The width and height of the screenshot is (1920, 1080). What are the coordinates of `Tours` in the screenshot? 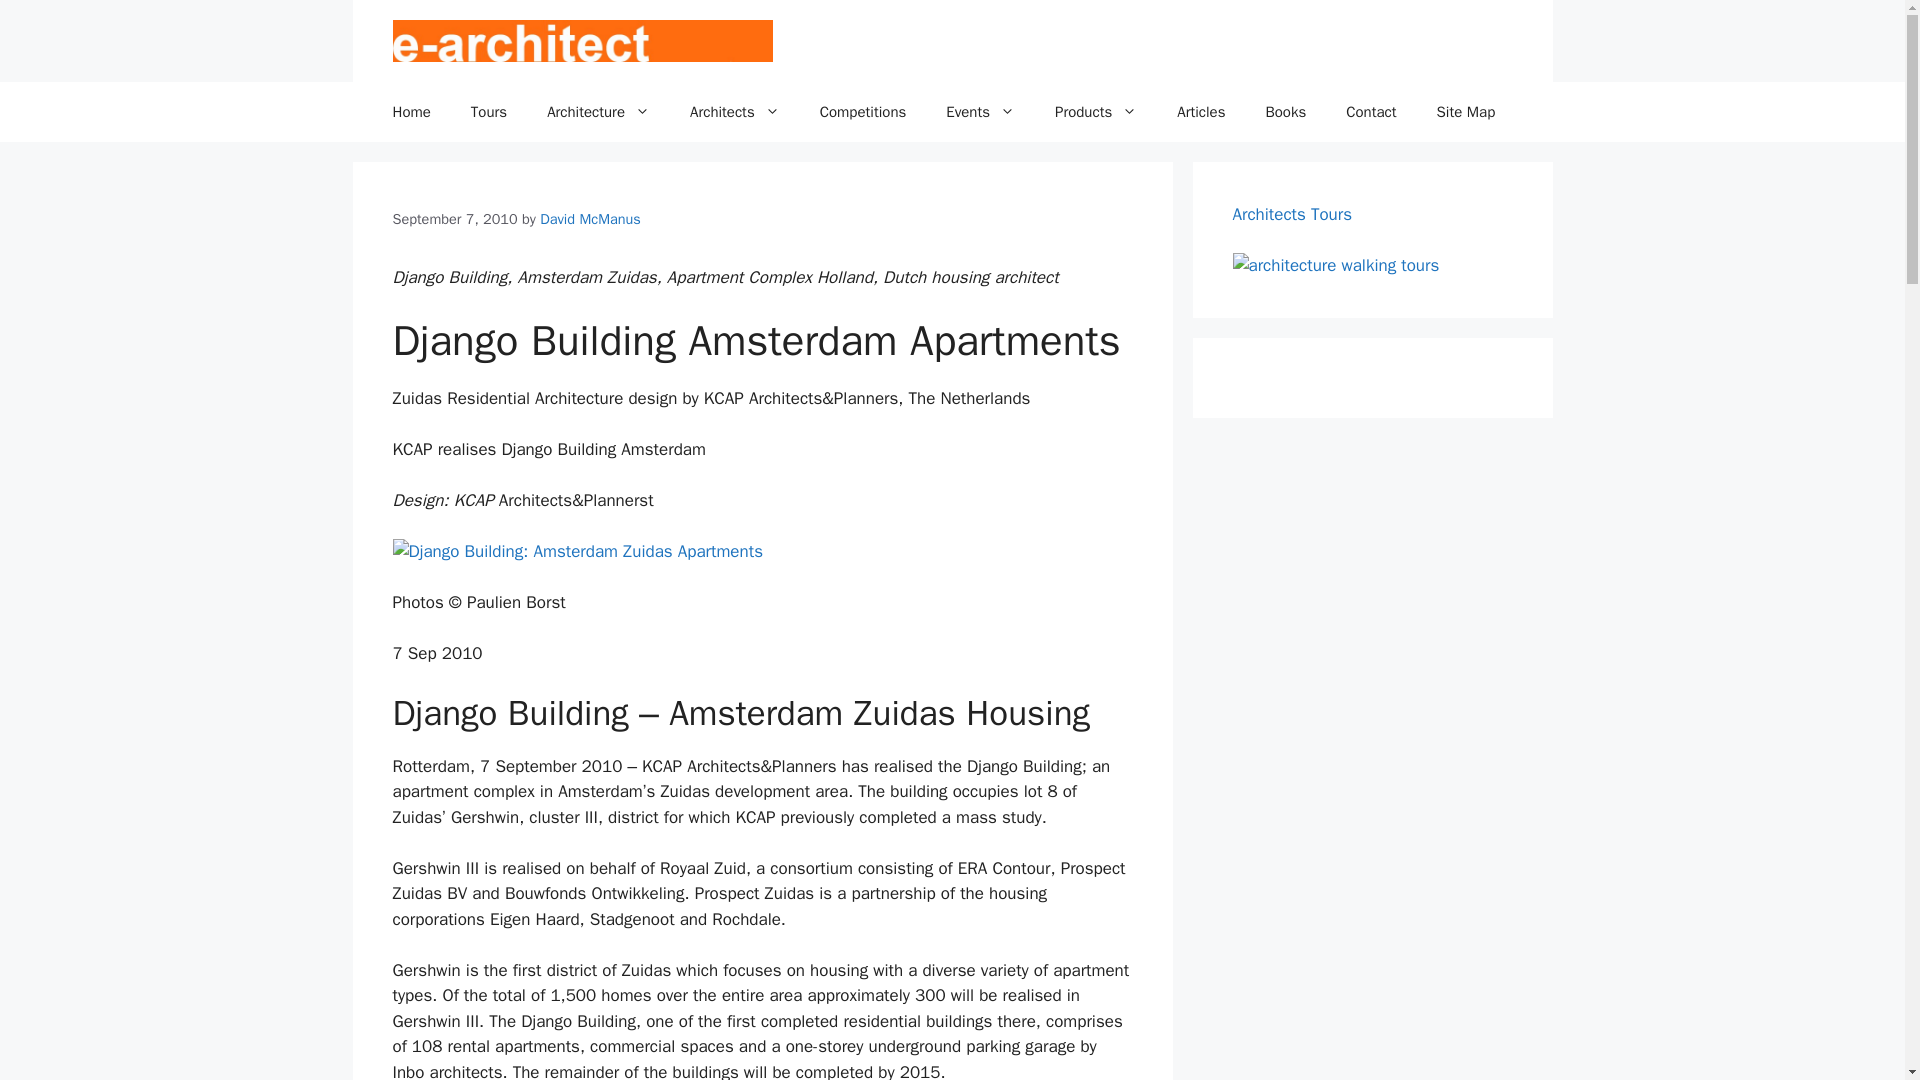 It's located at (488, 112).